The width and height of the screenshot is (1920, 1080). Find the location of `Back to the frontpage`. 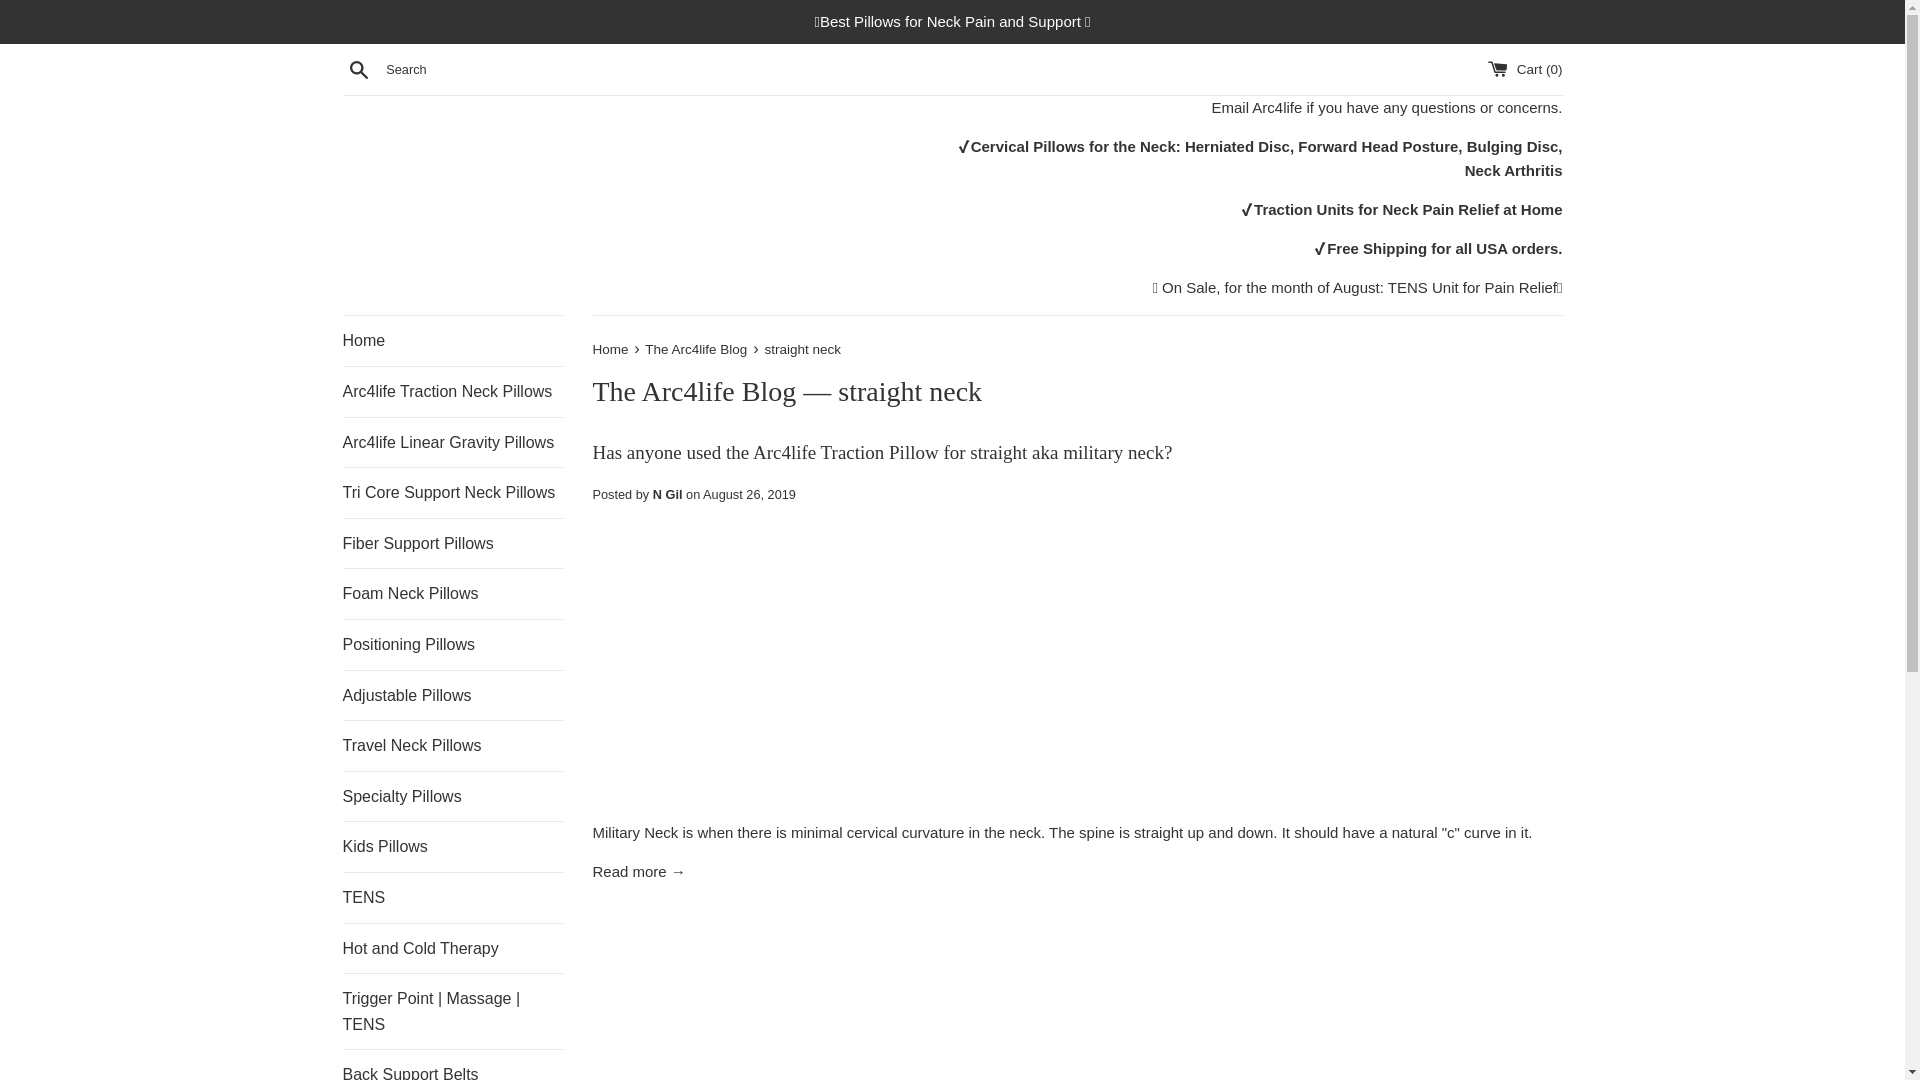

Back to the frontpage is located at coordinates (611, 350).